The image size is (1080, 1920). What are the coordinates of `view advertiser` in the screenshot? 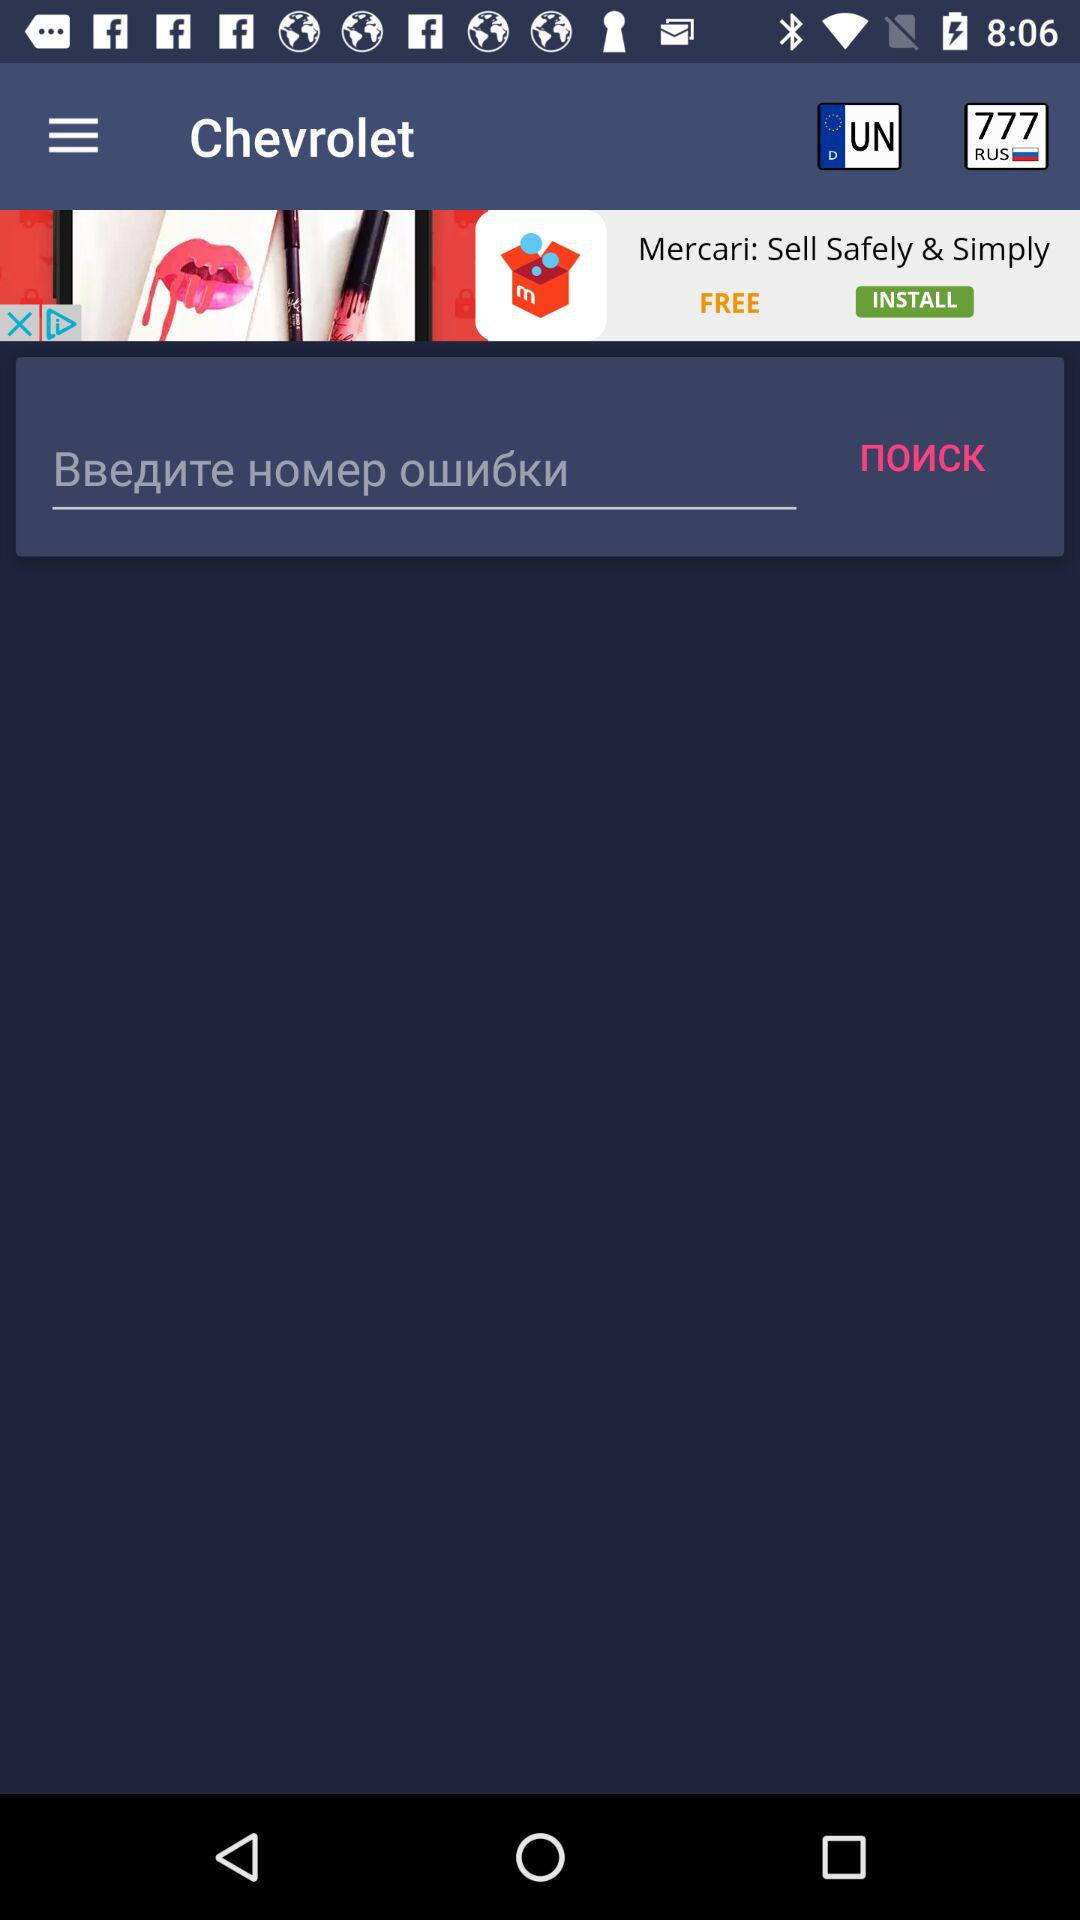 It's located at (540, 276).